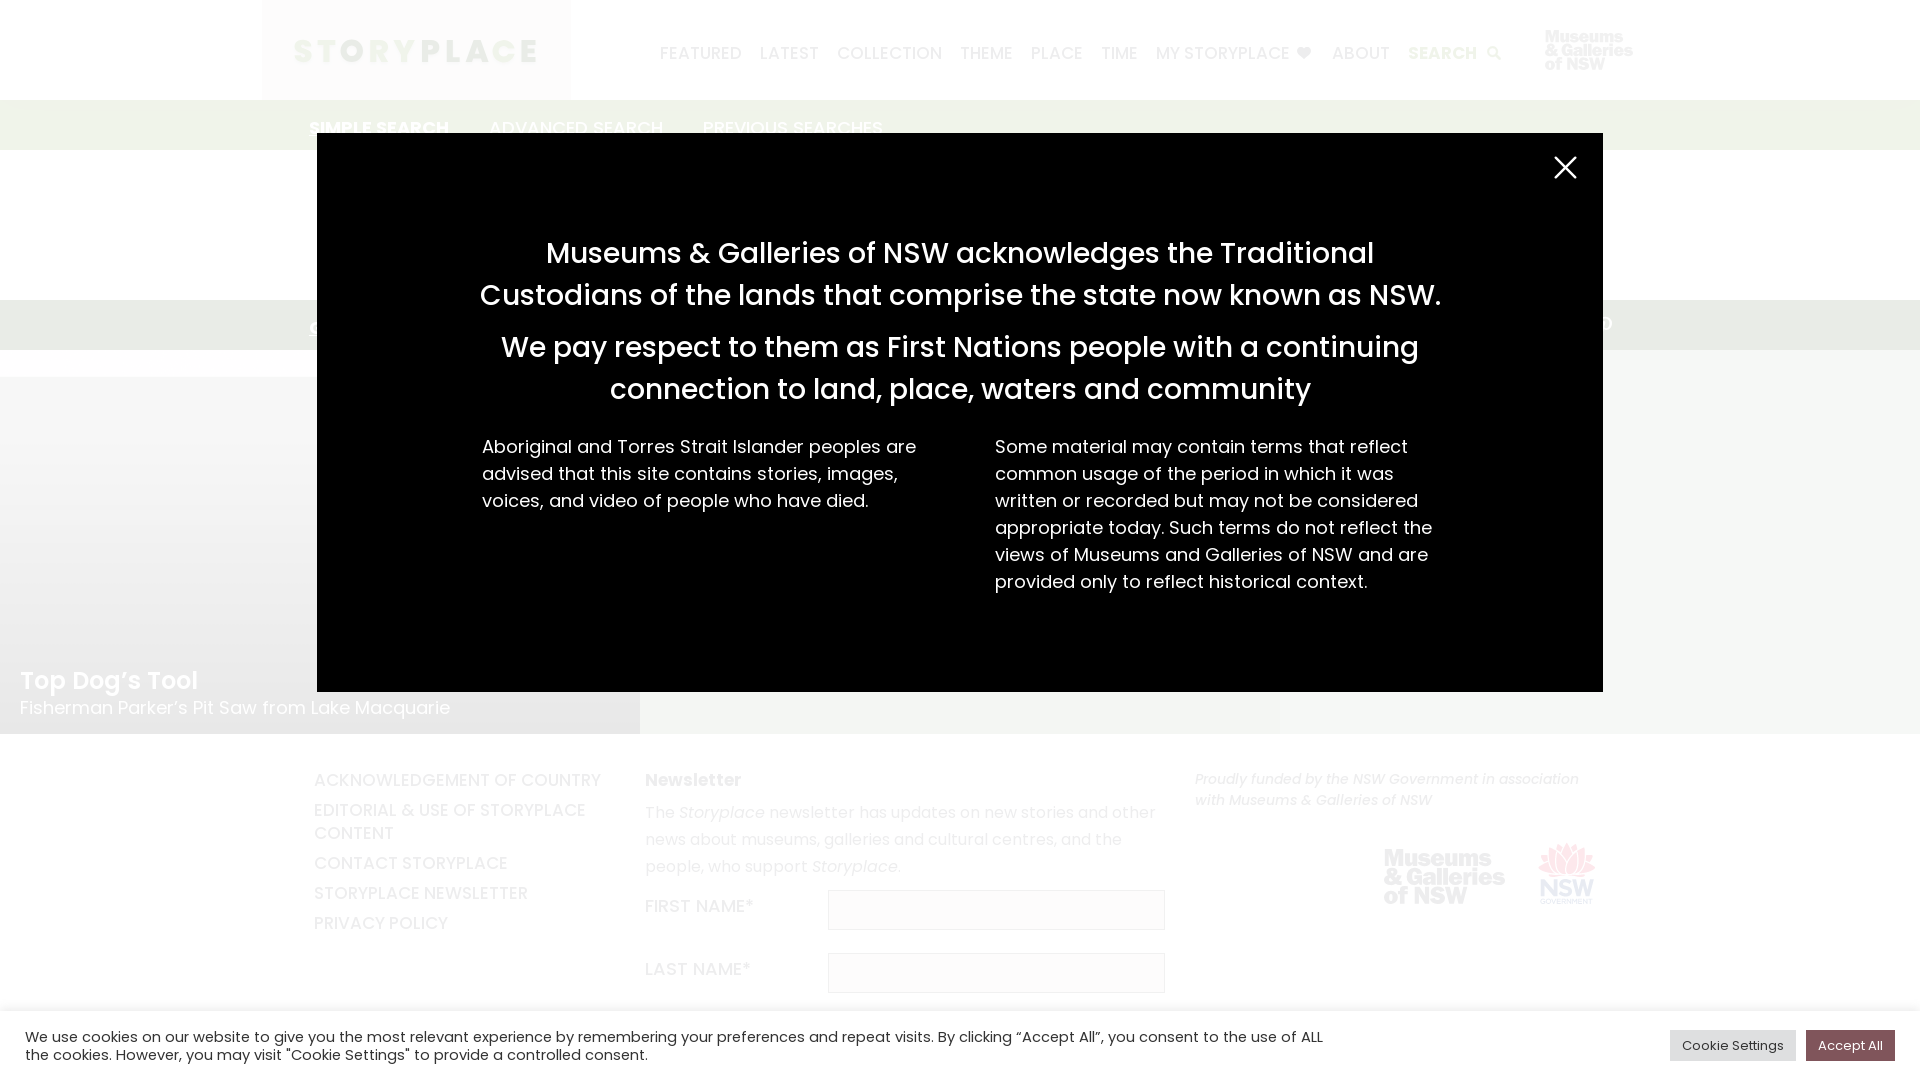 Image resolution: width=1920 pixels, height=1080 pixels. Describe the element at coordinates (374, 325) in the screenshot. I see `GALLERY VIEW` at that location.